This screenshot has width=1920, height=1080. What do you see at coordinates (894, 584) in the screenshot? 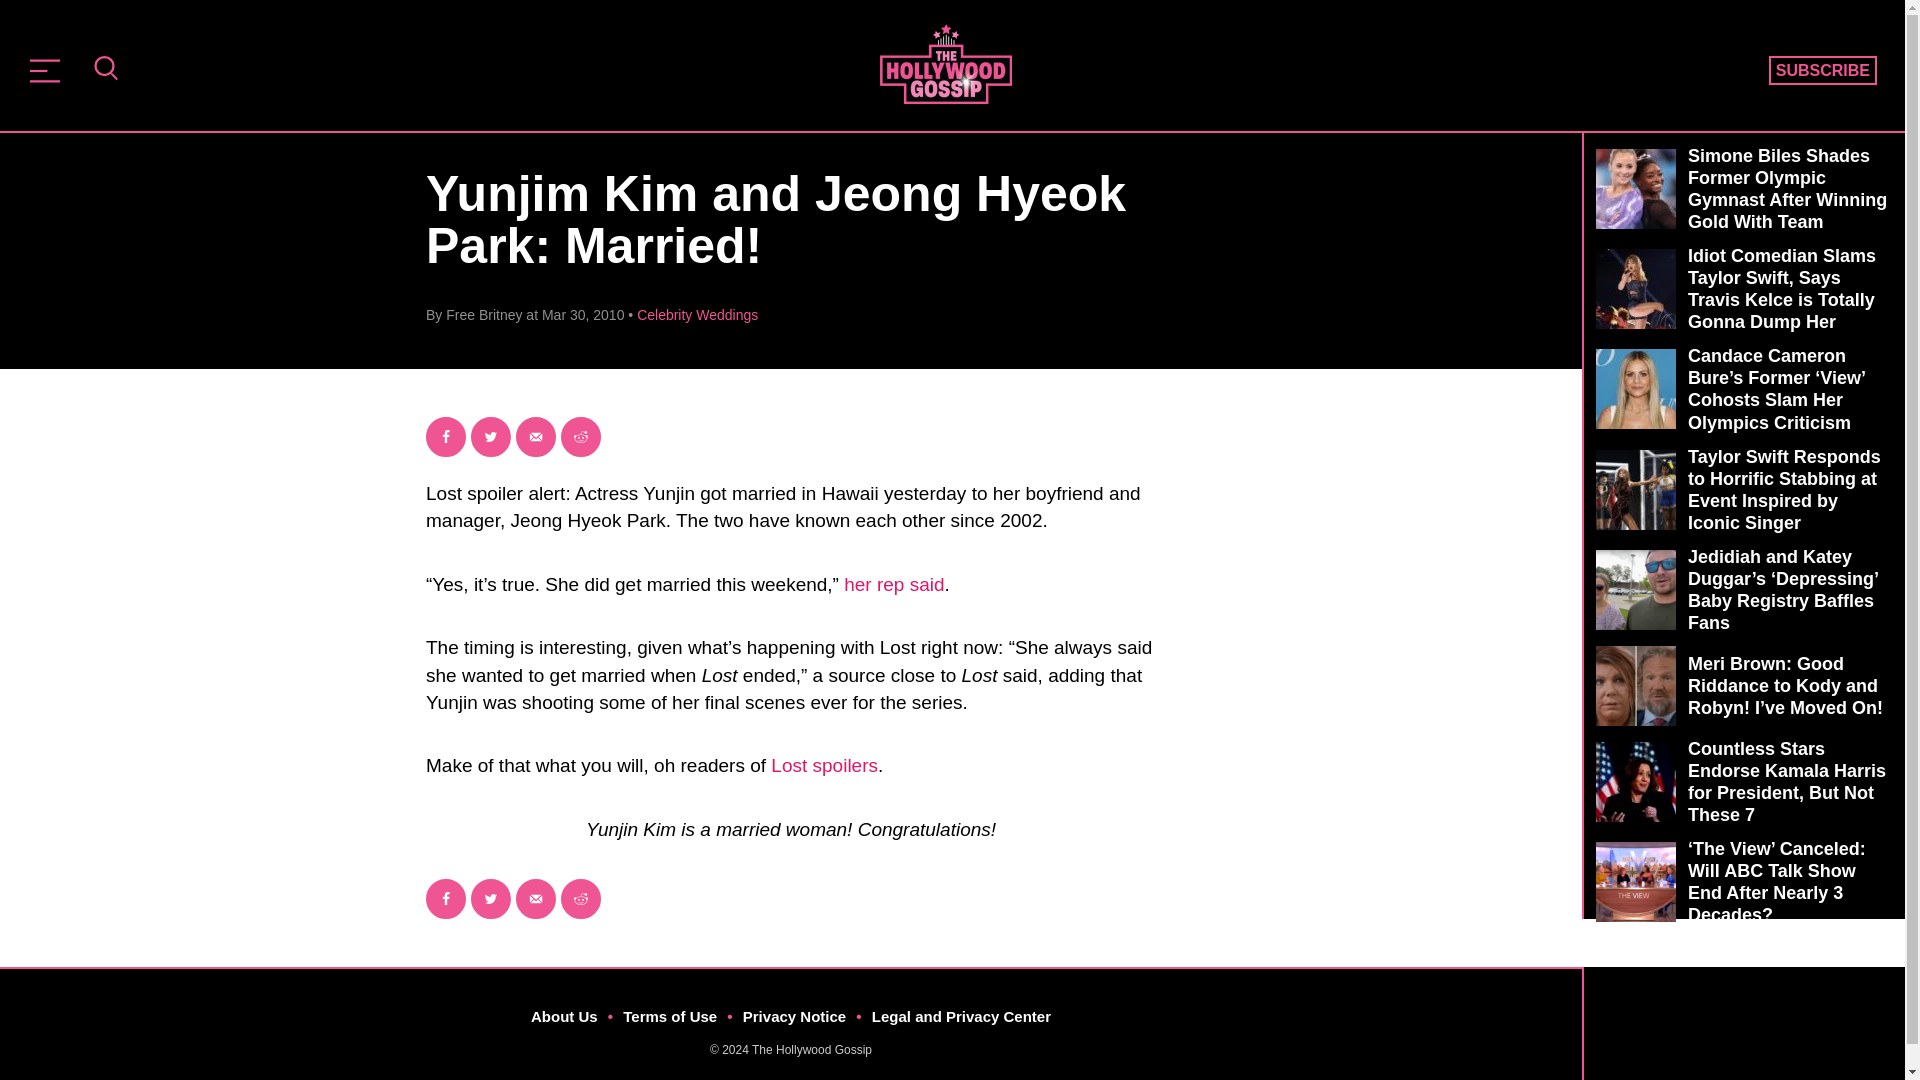
I see `her rep said` at bounding box center [894, 584].